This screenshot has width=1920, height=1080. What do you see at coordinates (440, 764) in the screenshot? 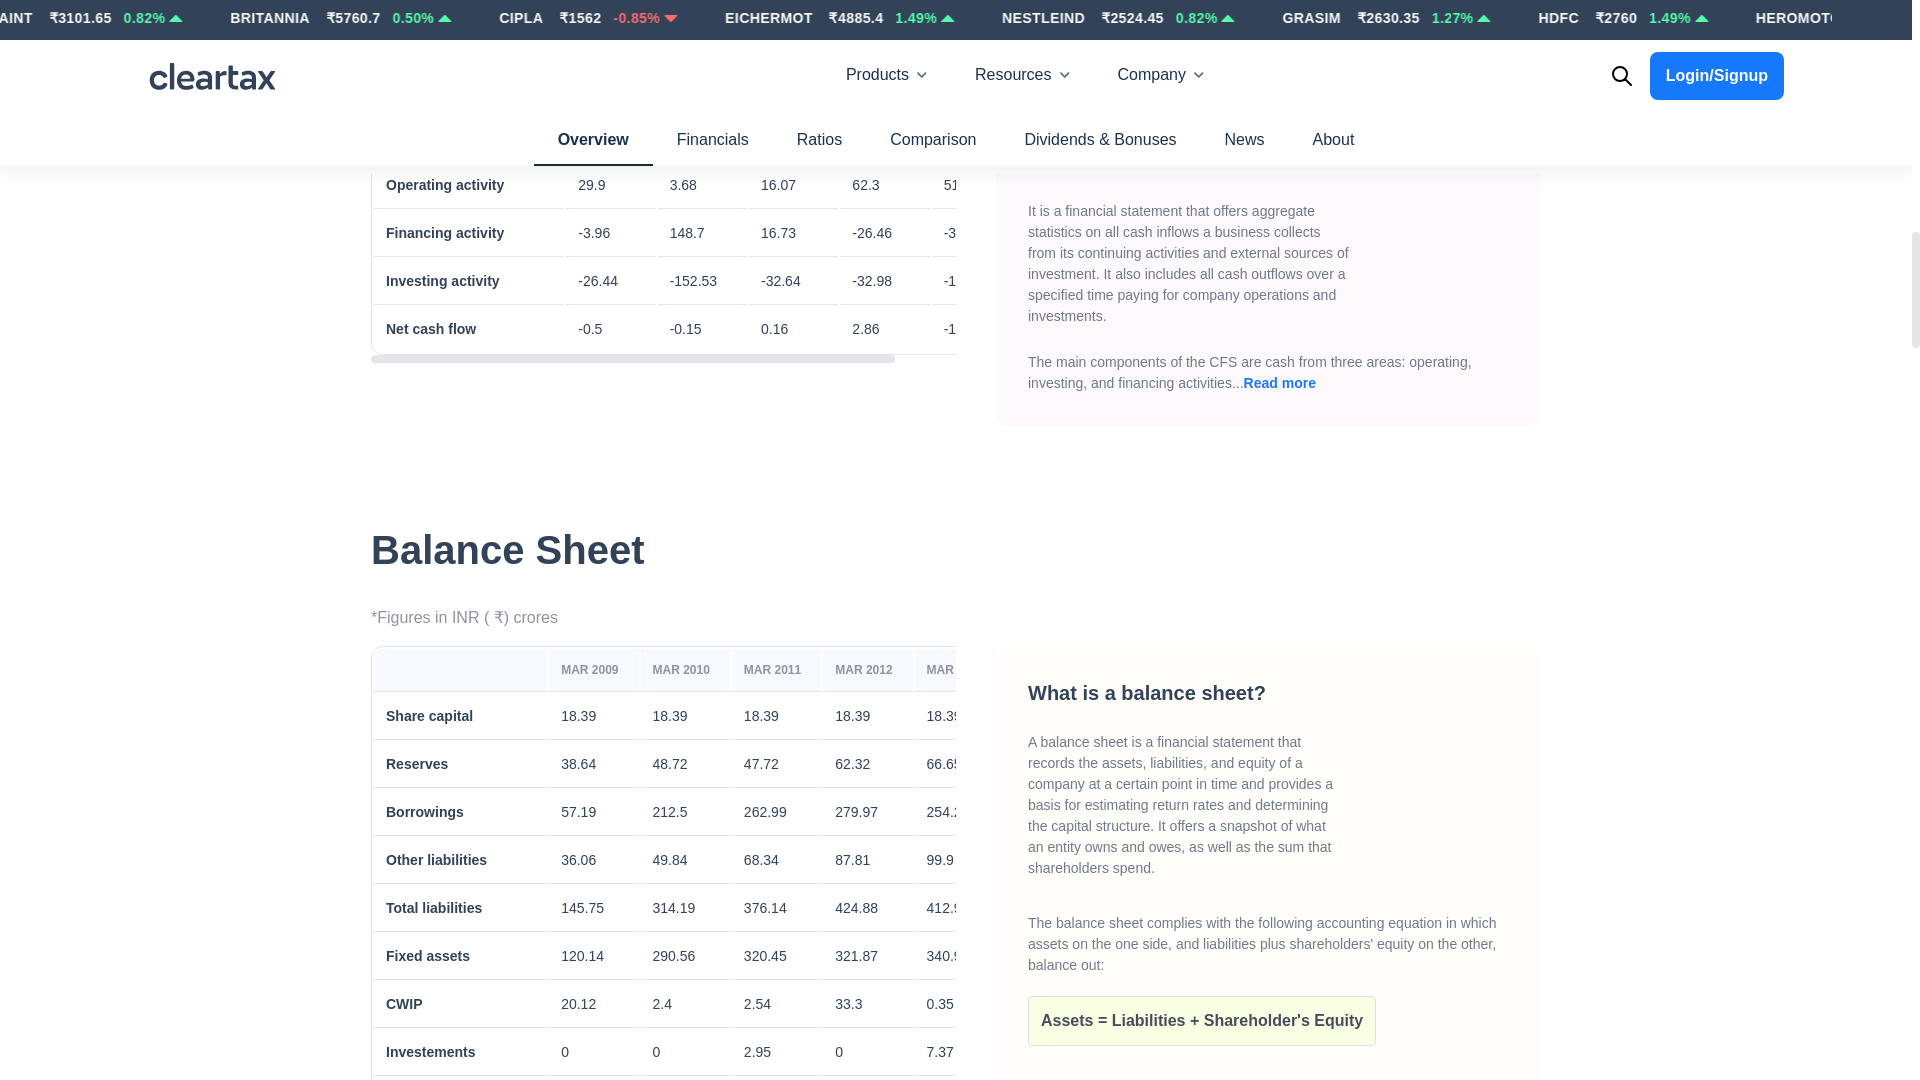
I see `Toggle Row Expanded` at bounding box center [440, 764].